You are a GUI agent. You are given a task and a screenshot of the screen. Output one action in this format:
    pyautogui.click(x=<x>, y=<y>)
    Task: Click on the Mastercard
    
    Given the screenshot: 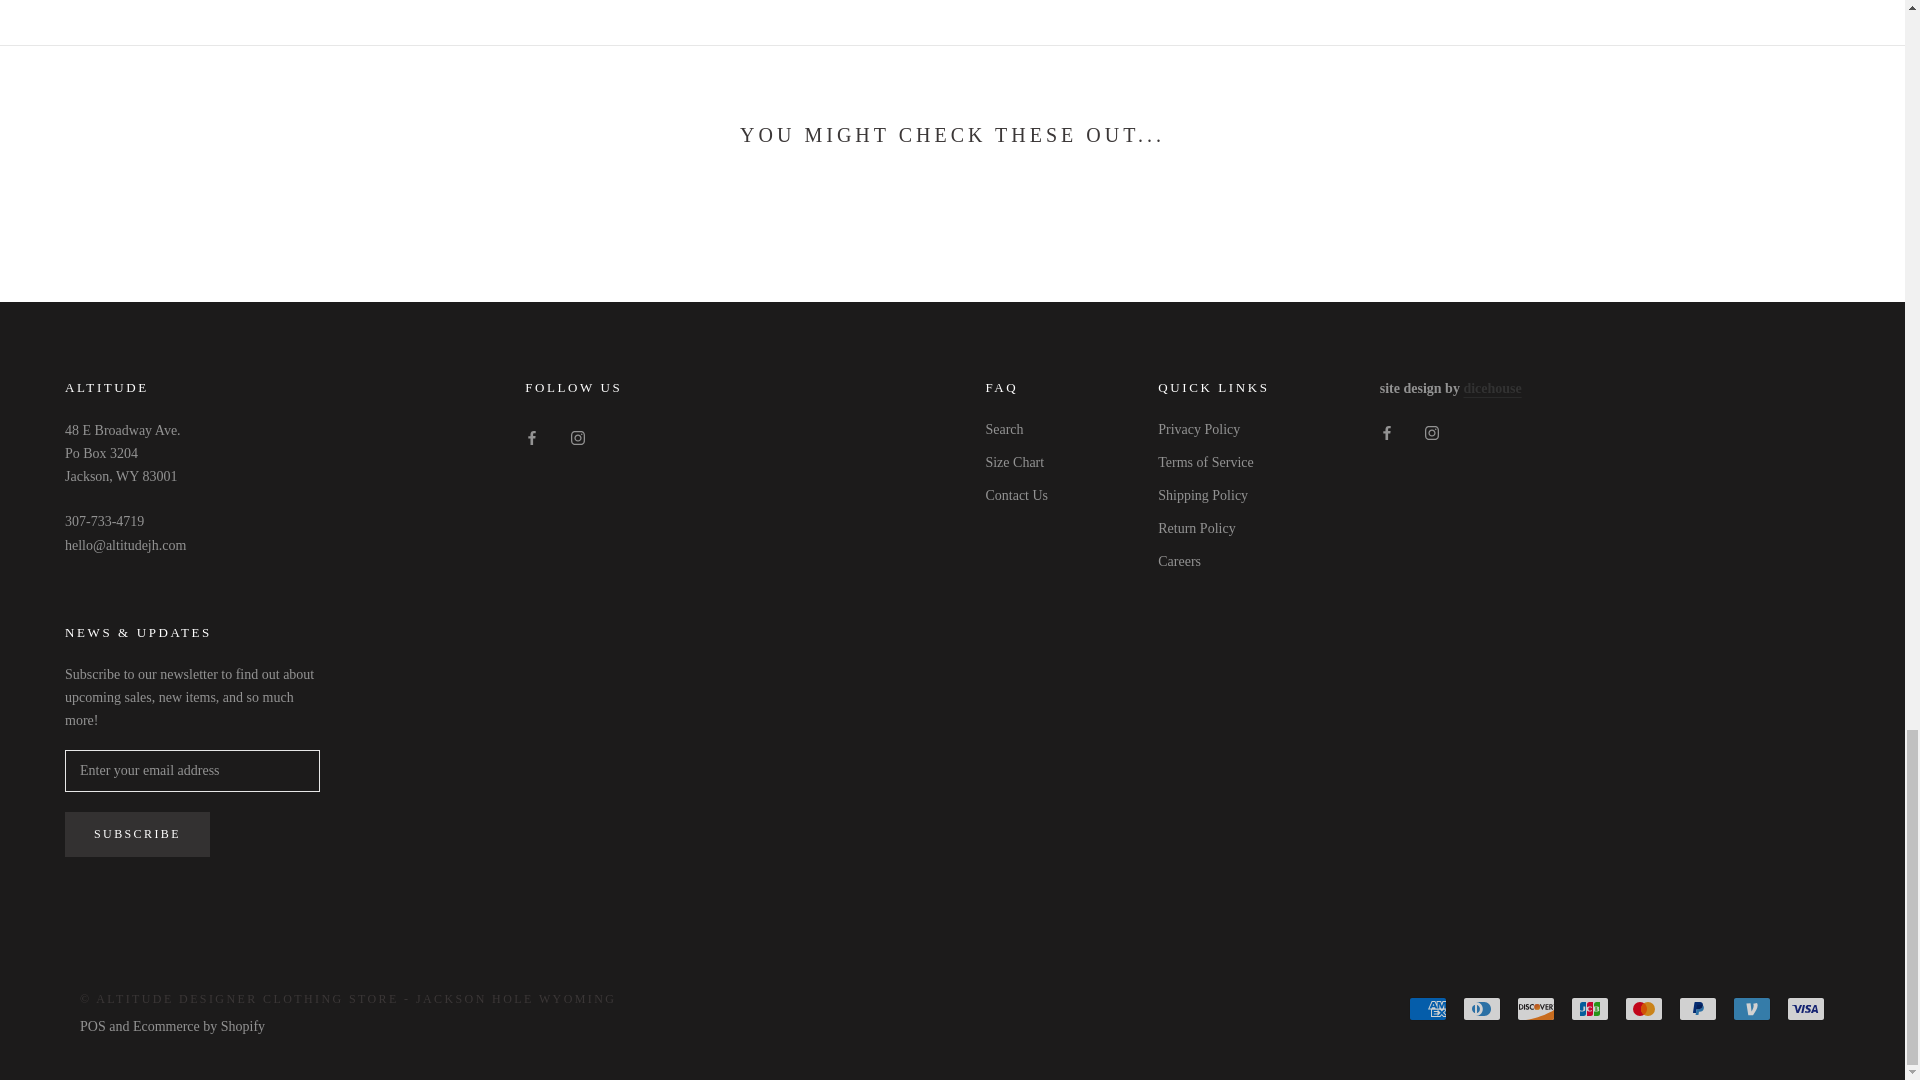 What is the action you would take?
    pyautogui.click(x=1643, y=1008)
    